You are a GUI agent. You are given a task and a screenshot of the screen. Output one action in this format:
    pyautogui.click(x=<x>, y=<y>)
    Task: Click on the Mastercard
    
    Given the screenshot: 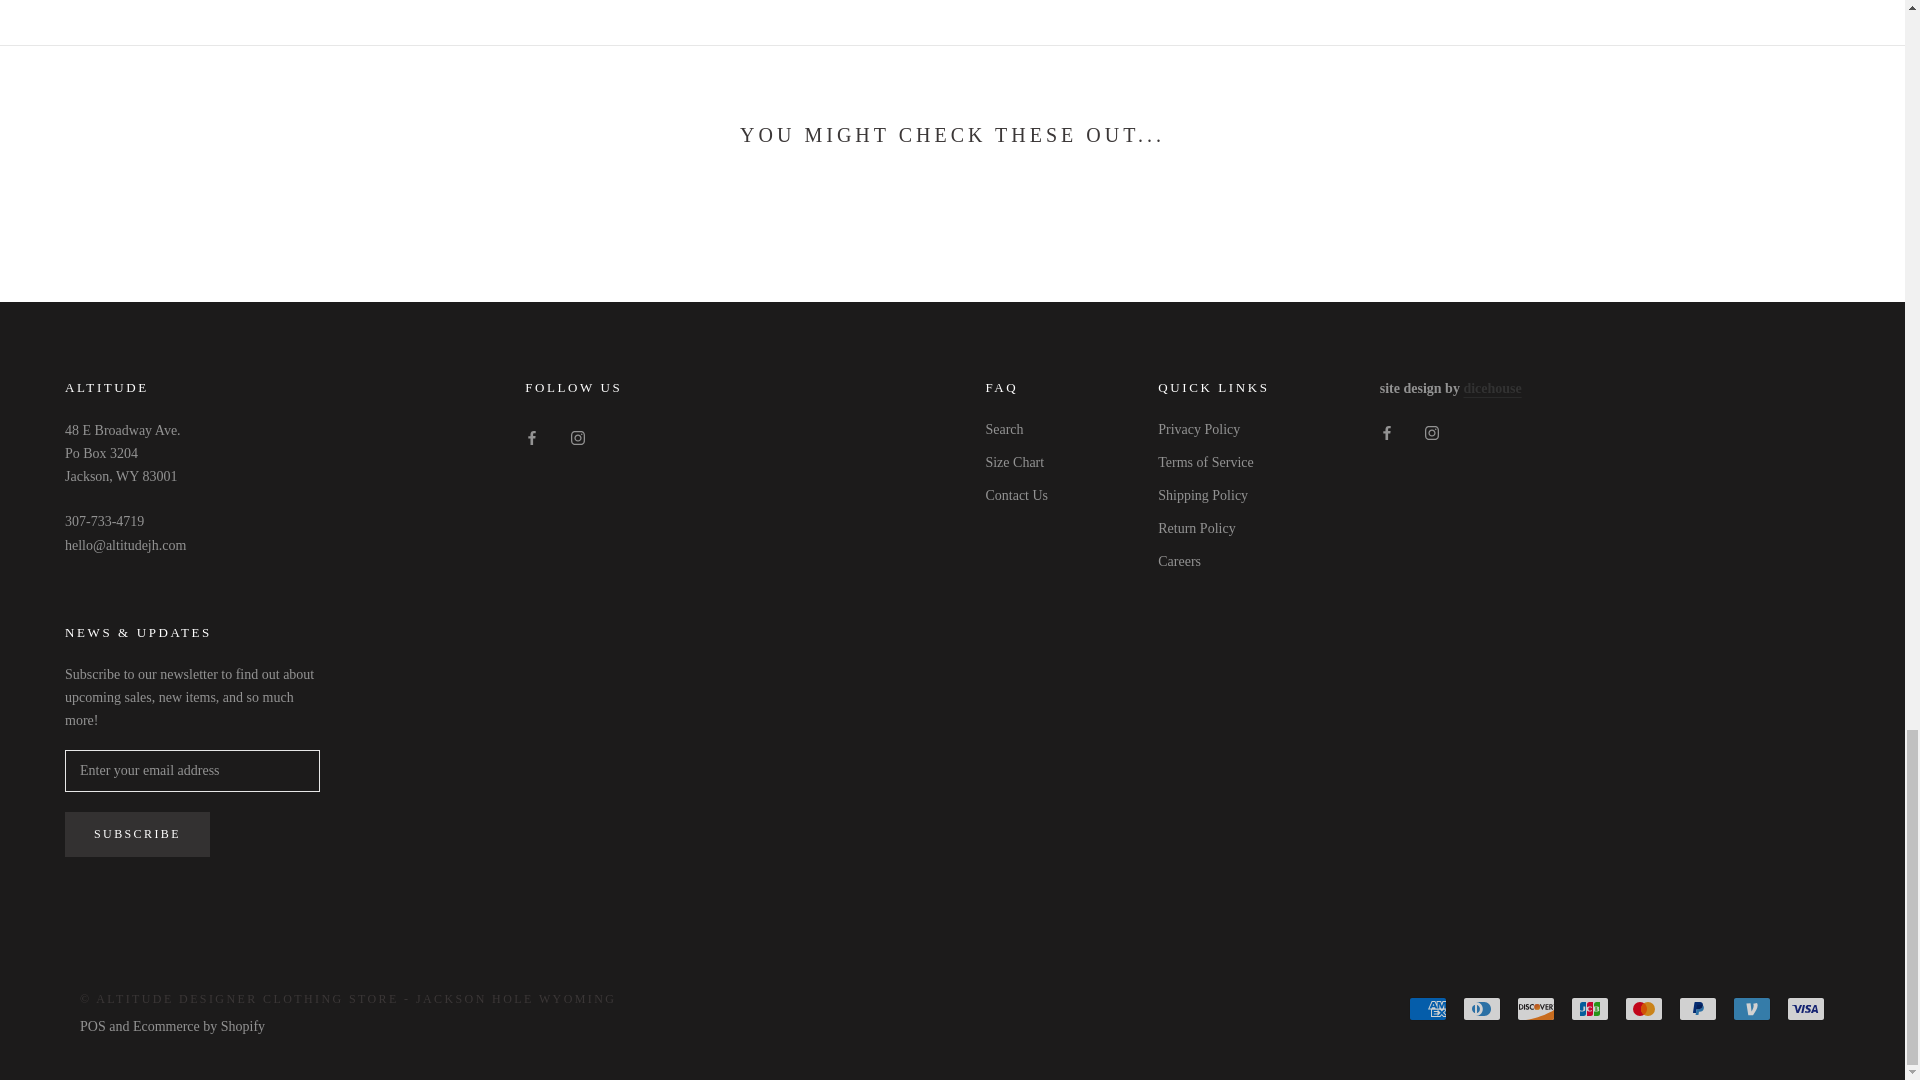 What is the action you would take?
    pyautogui.click(x=1643, y=1008)
    